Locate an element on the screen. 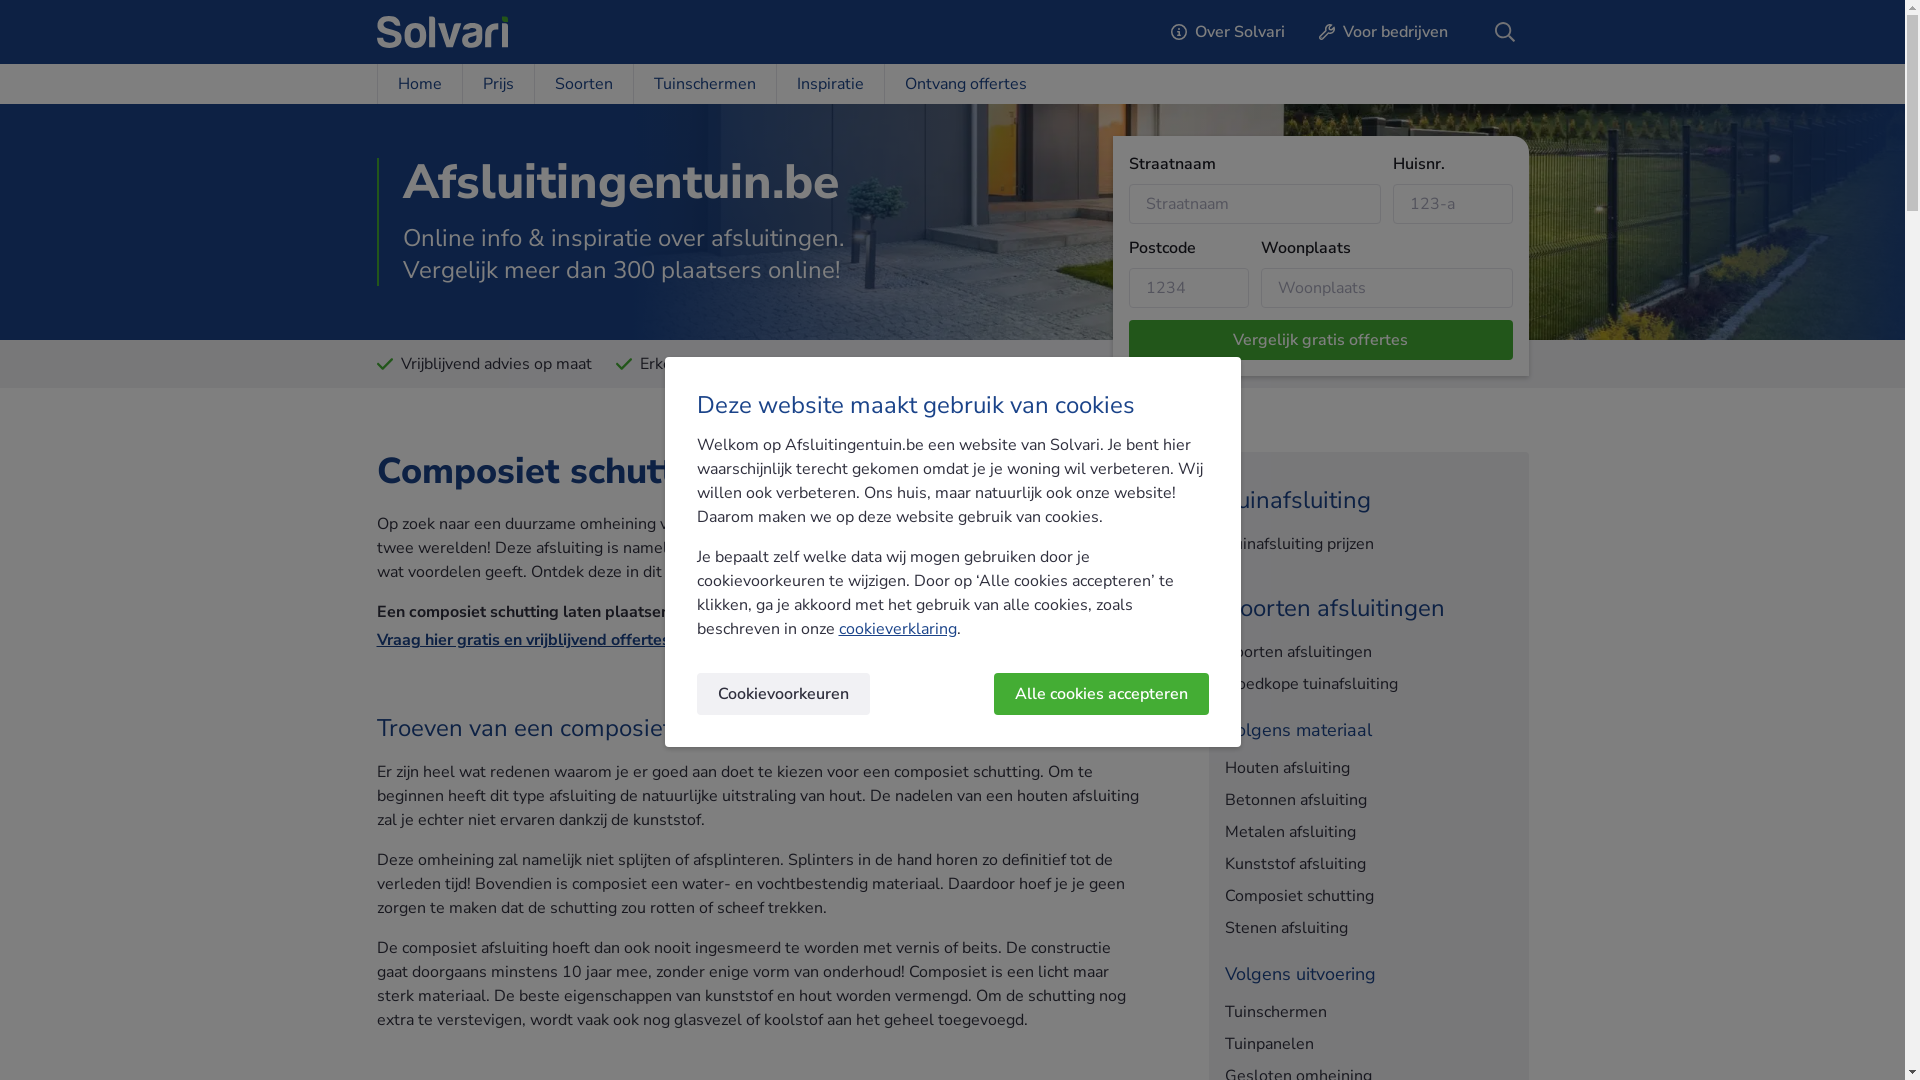  Tuinpanelen is located at coordinates (1368, 1044).